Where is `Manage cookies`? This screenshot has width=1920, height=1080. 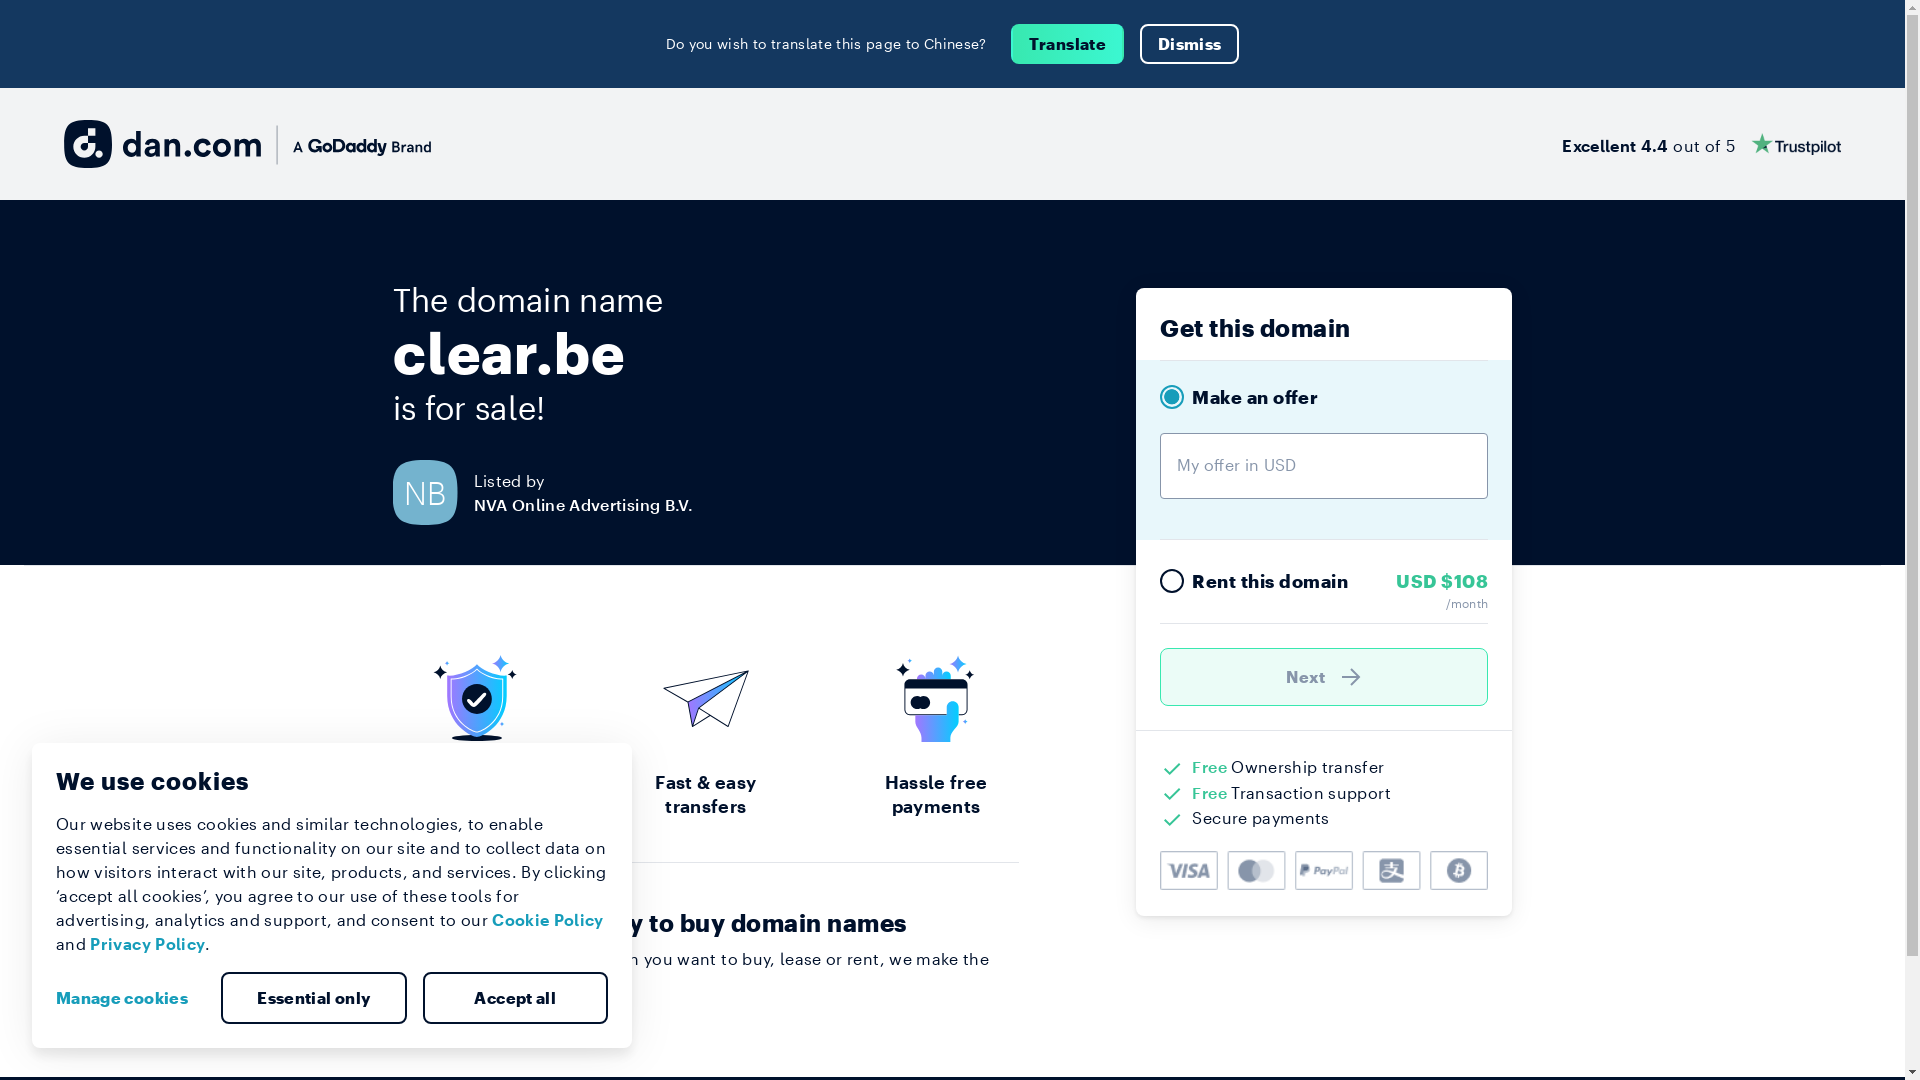
Manage cookies is located at coordinates (130, 998).